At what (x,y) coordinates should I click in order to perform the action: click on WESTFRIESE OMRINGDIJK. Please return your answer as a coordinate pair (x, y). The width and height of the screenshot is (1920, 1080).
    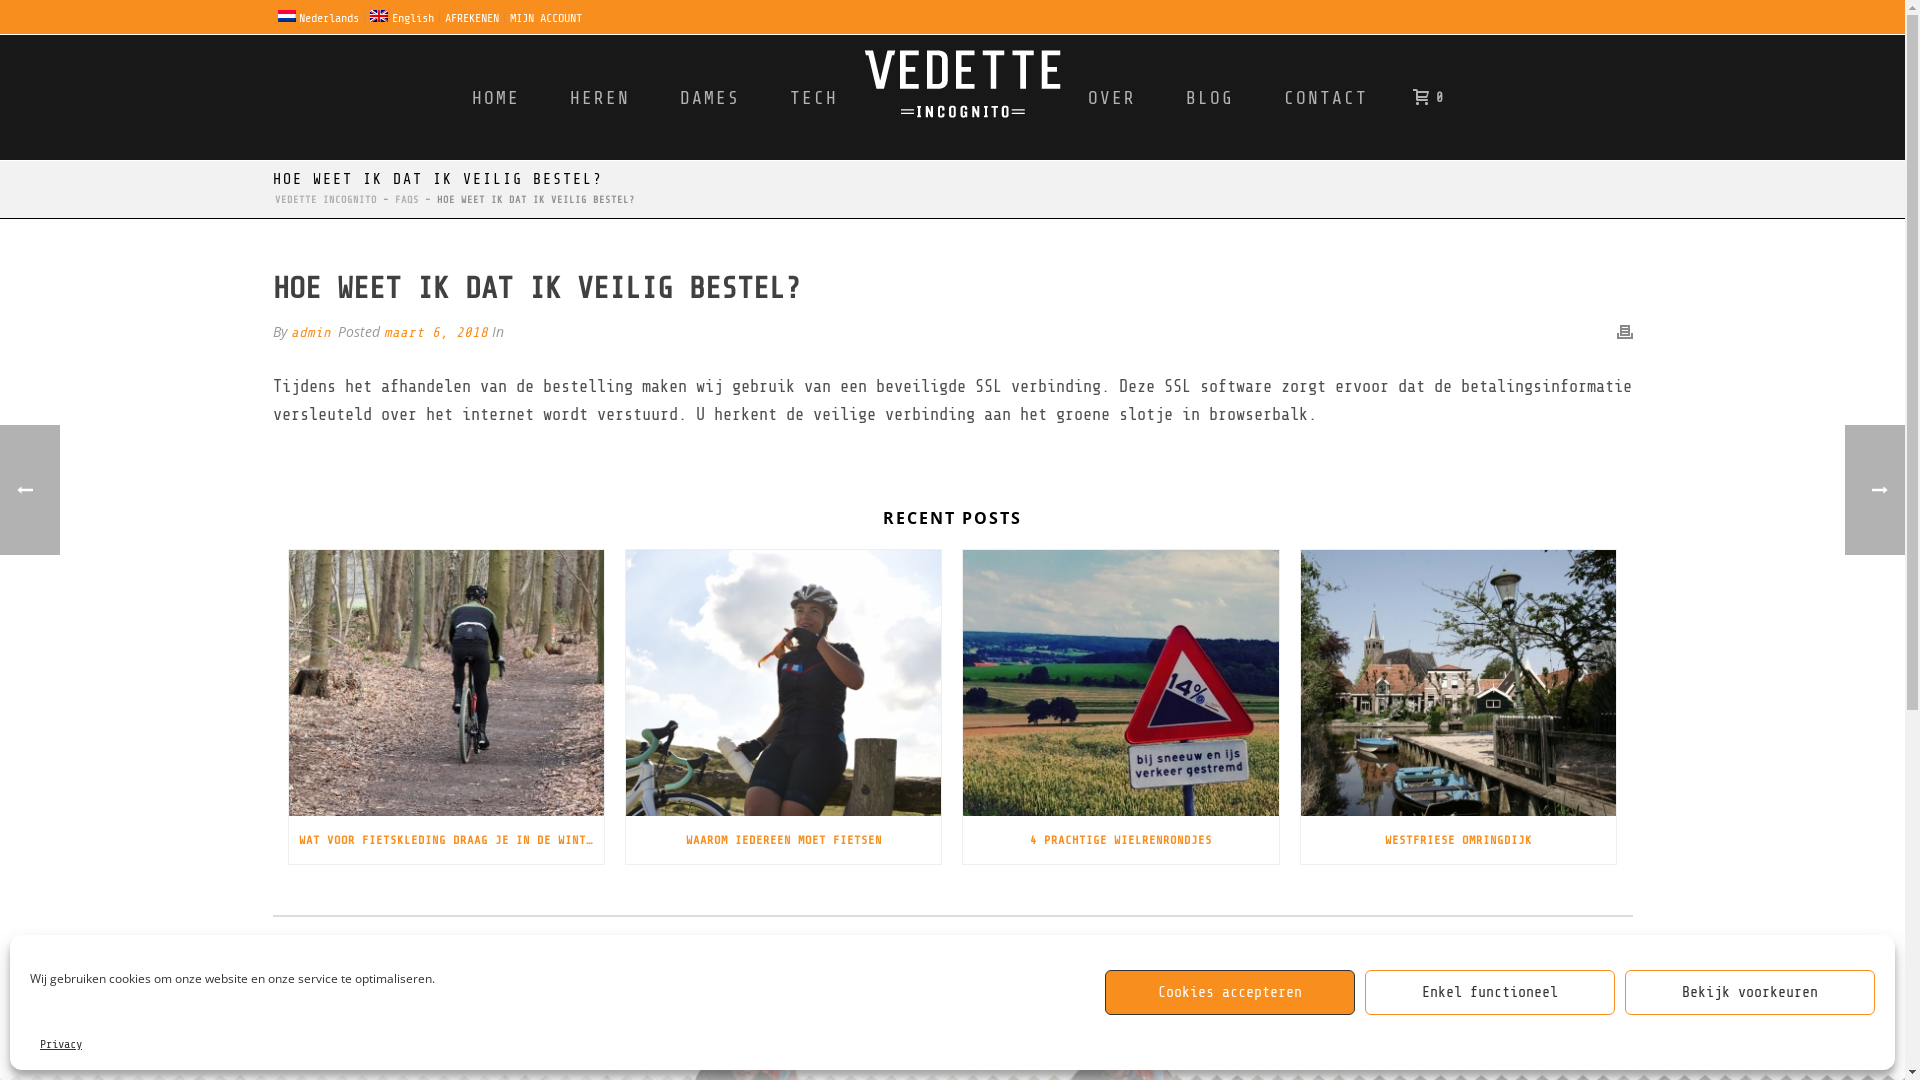
    Looking at the image, I should click on (1458, 840).